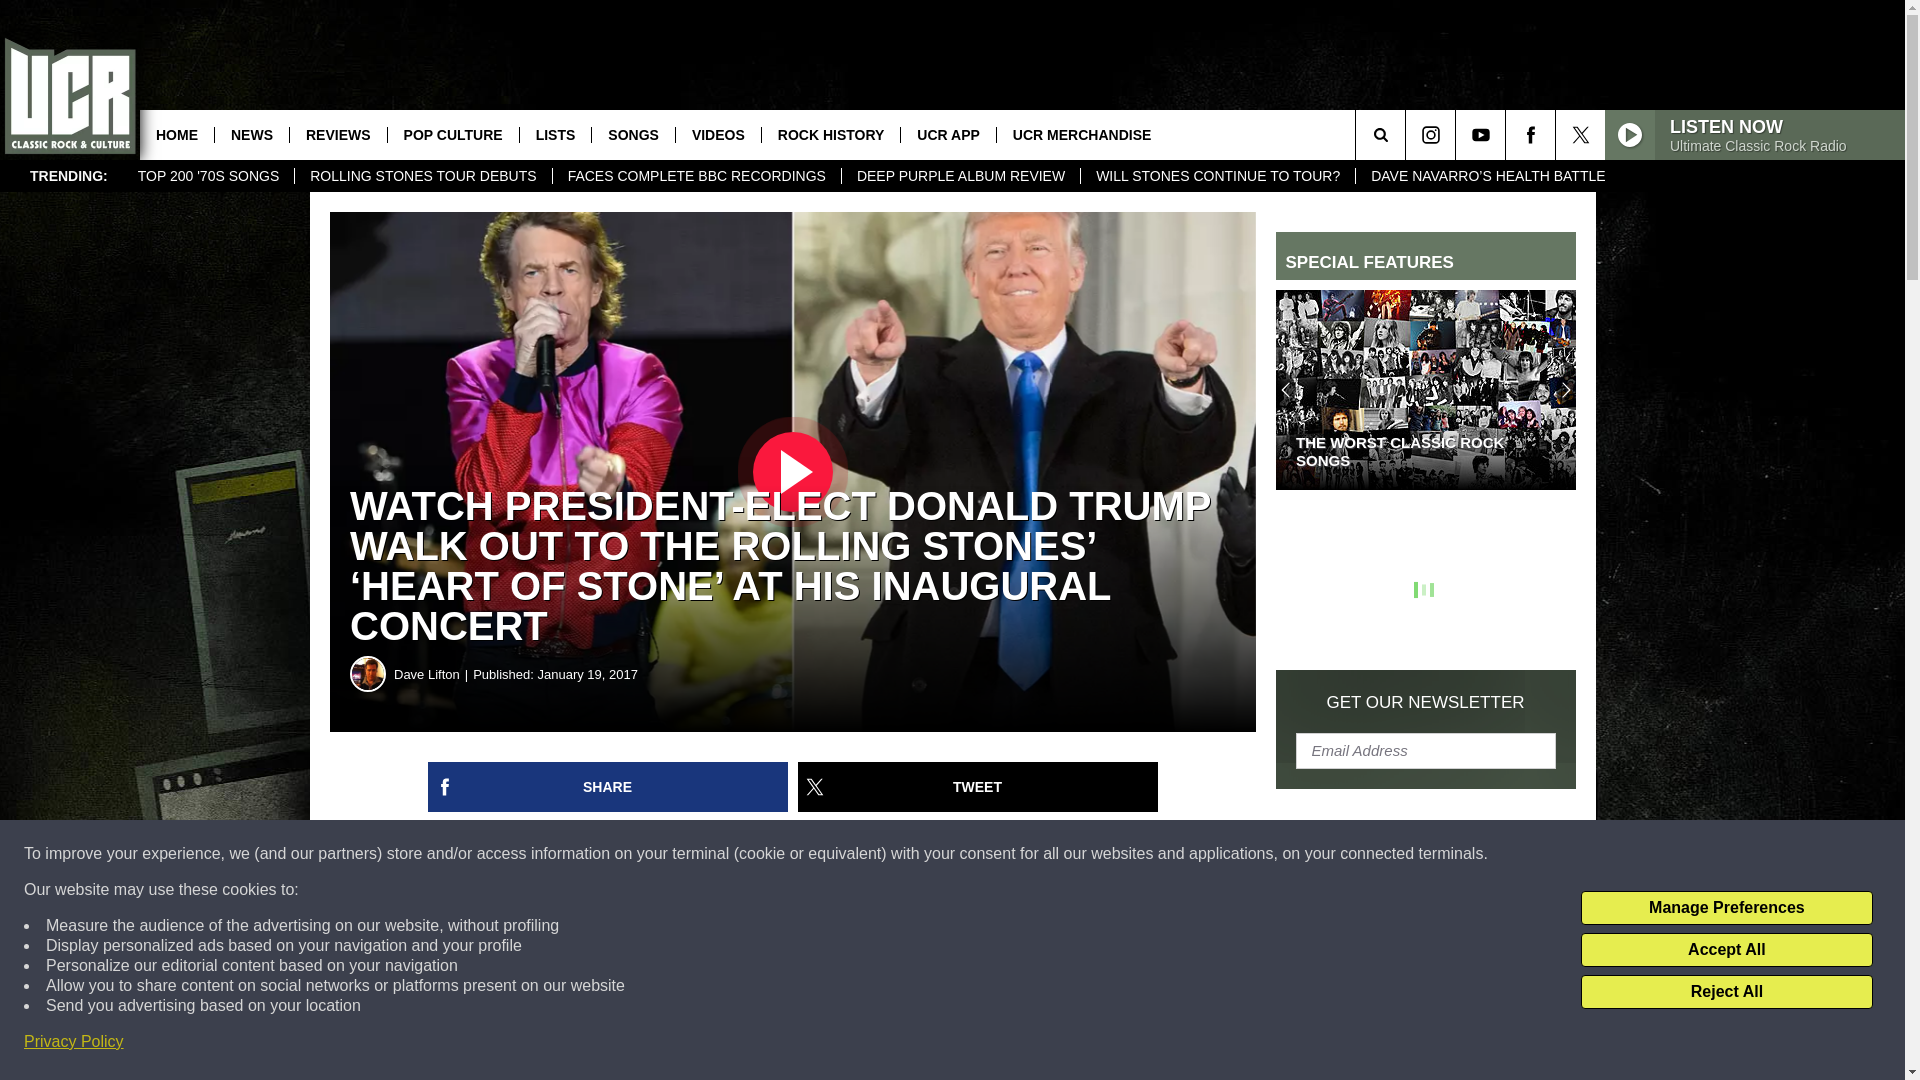  Describe the element at coordinates (470, 1002) in the screenshot. I see `Spin` at that location.